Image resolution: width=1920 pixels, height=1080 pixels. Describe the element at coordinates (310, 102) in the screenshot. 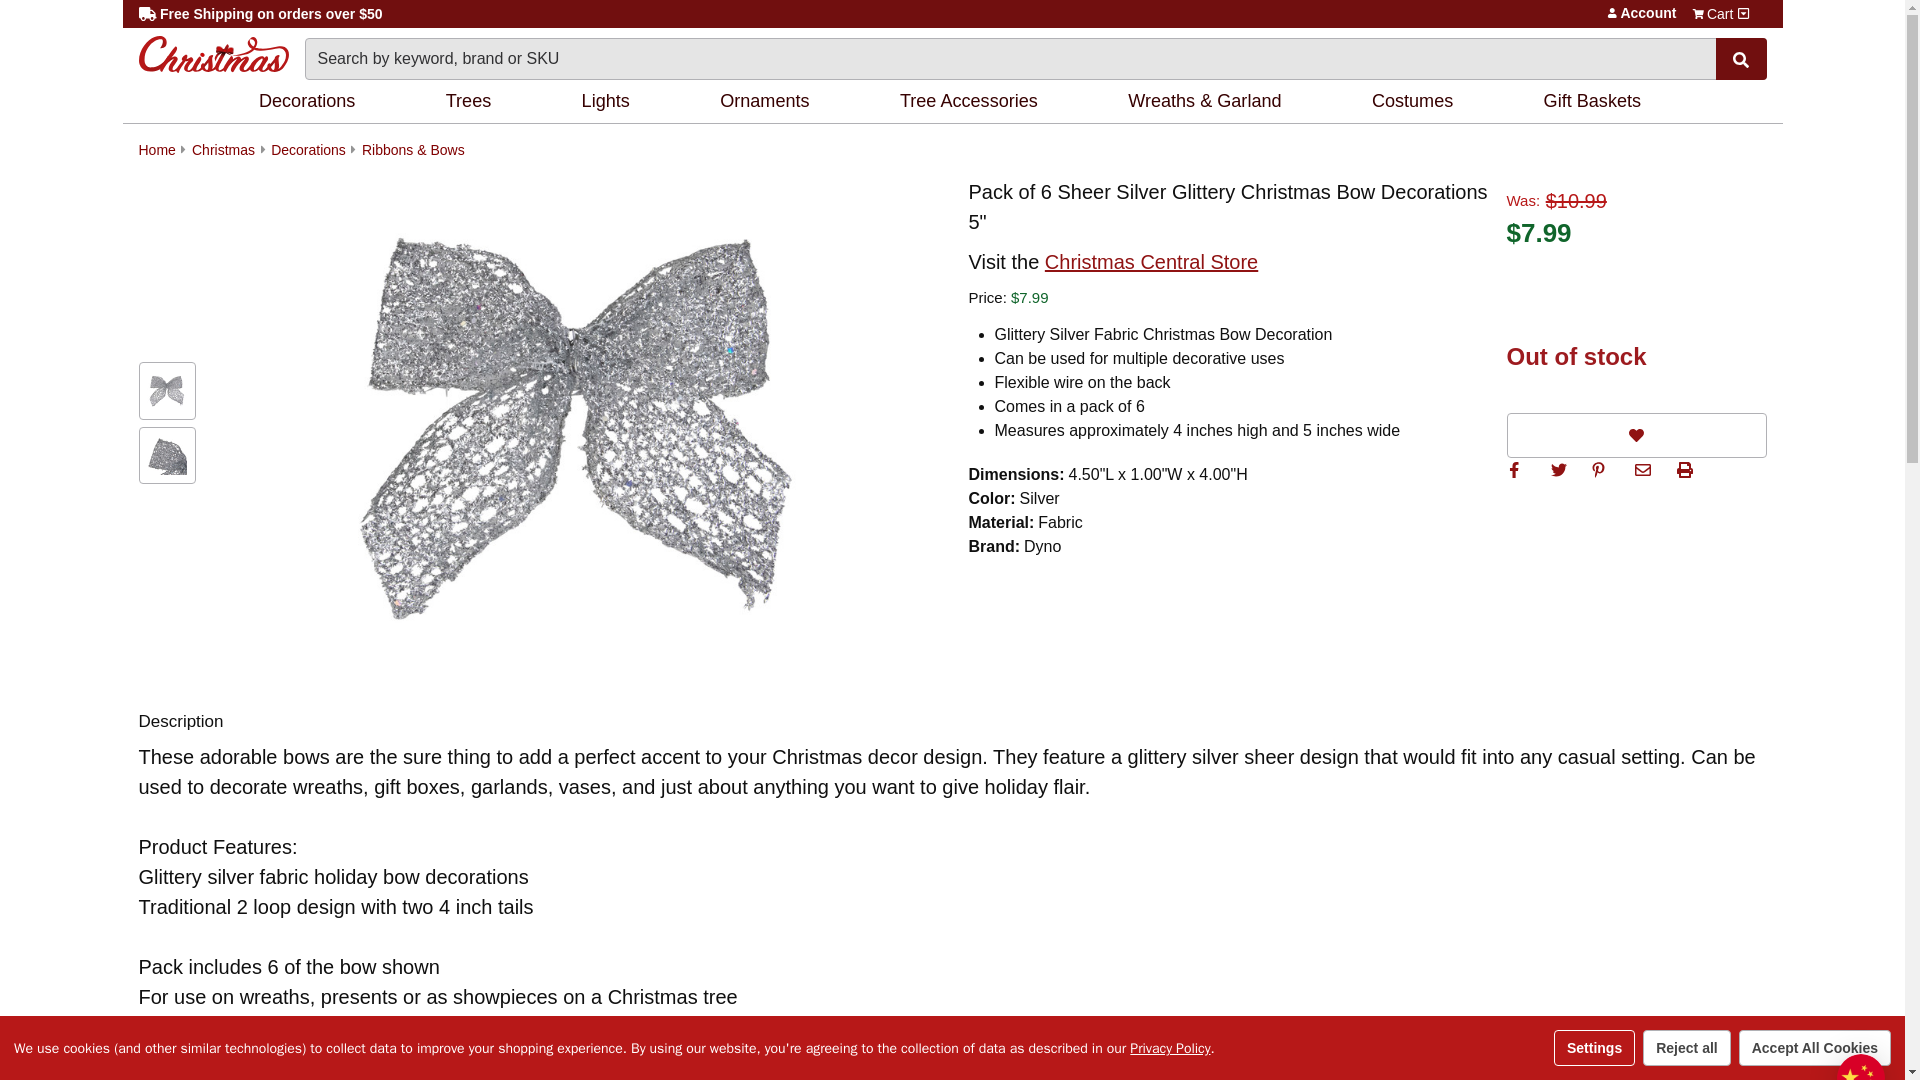

I see `Decorations` at that location.